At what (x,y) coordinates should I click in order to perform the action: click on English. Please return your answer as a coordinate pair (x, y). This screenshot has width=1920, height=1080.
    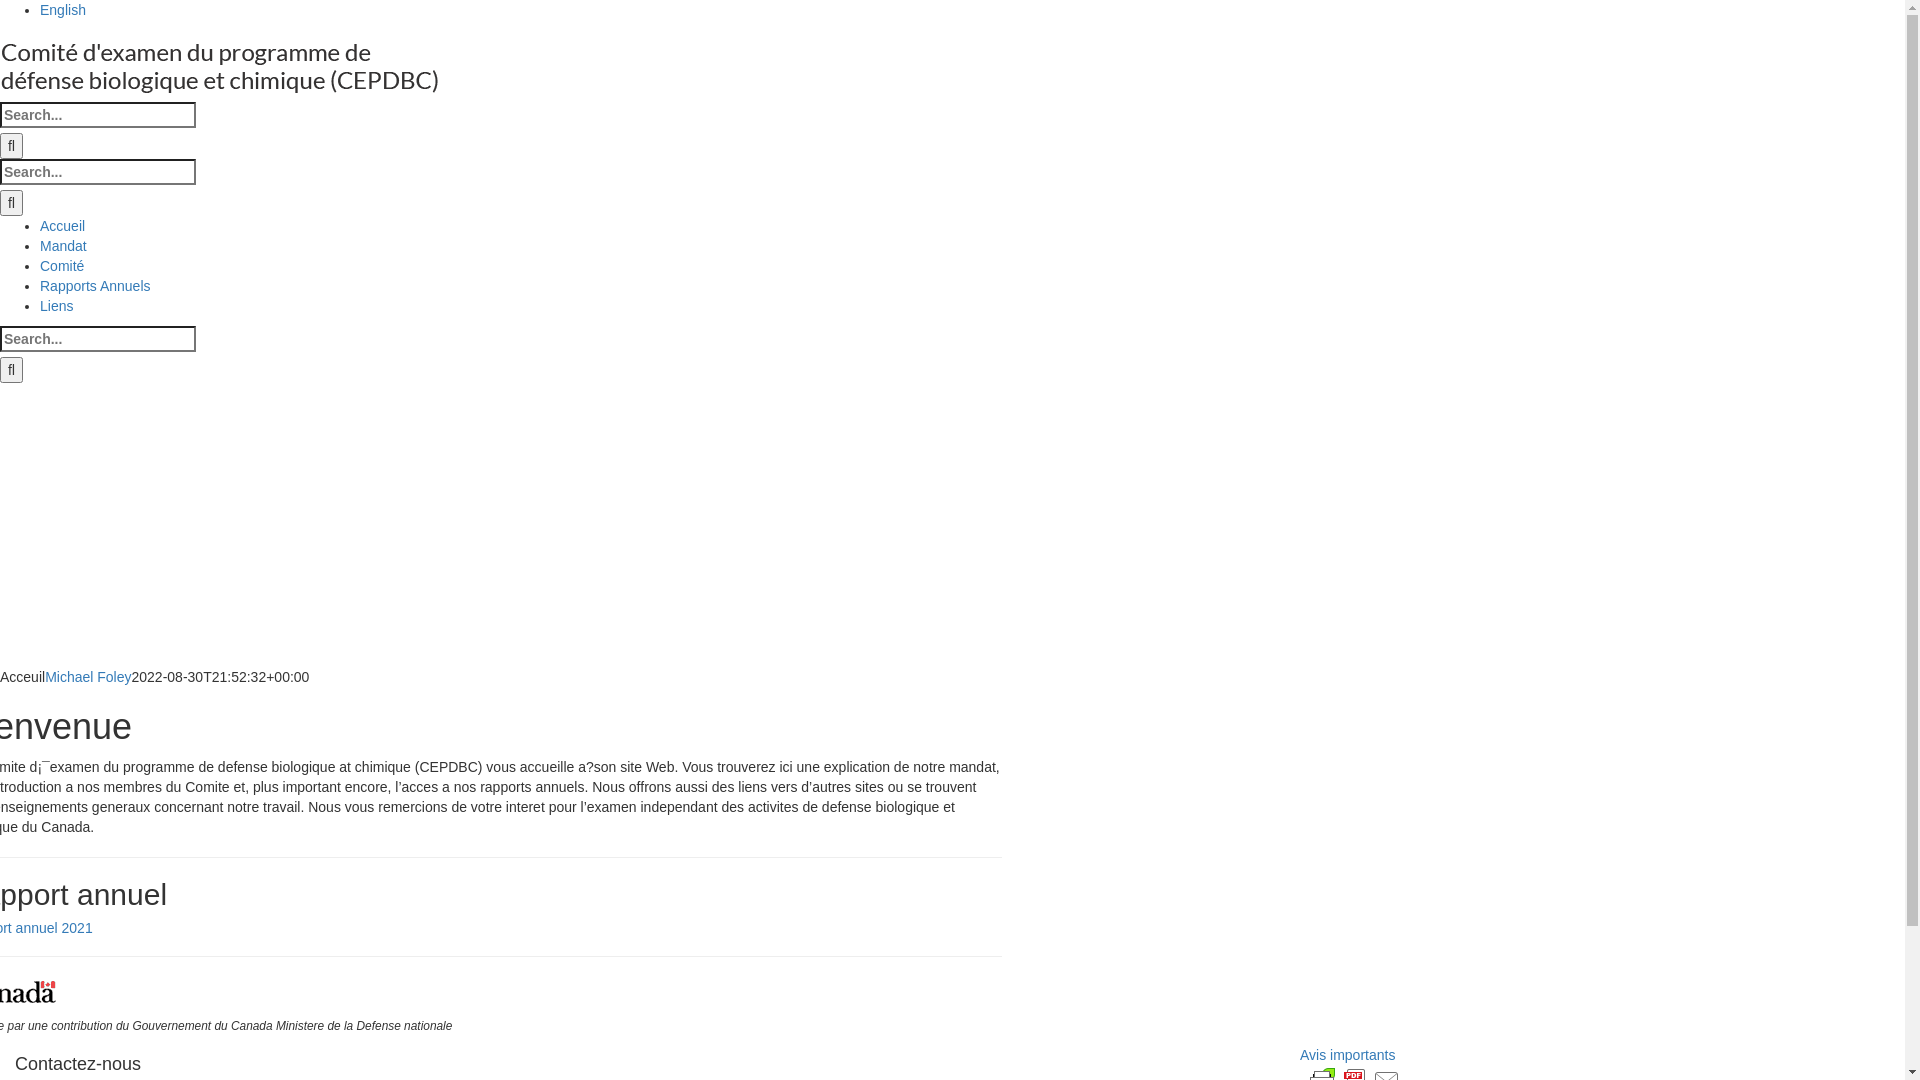
    Looking at the image, I should click on (972, 10).